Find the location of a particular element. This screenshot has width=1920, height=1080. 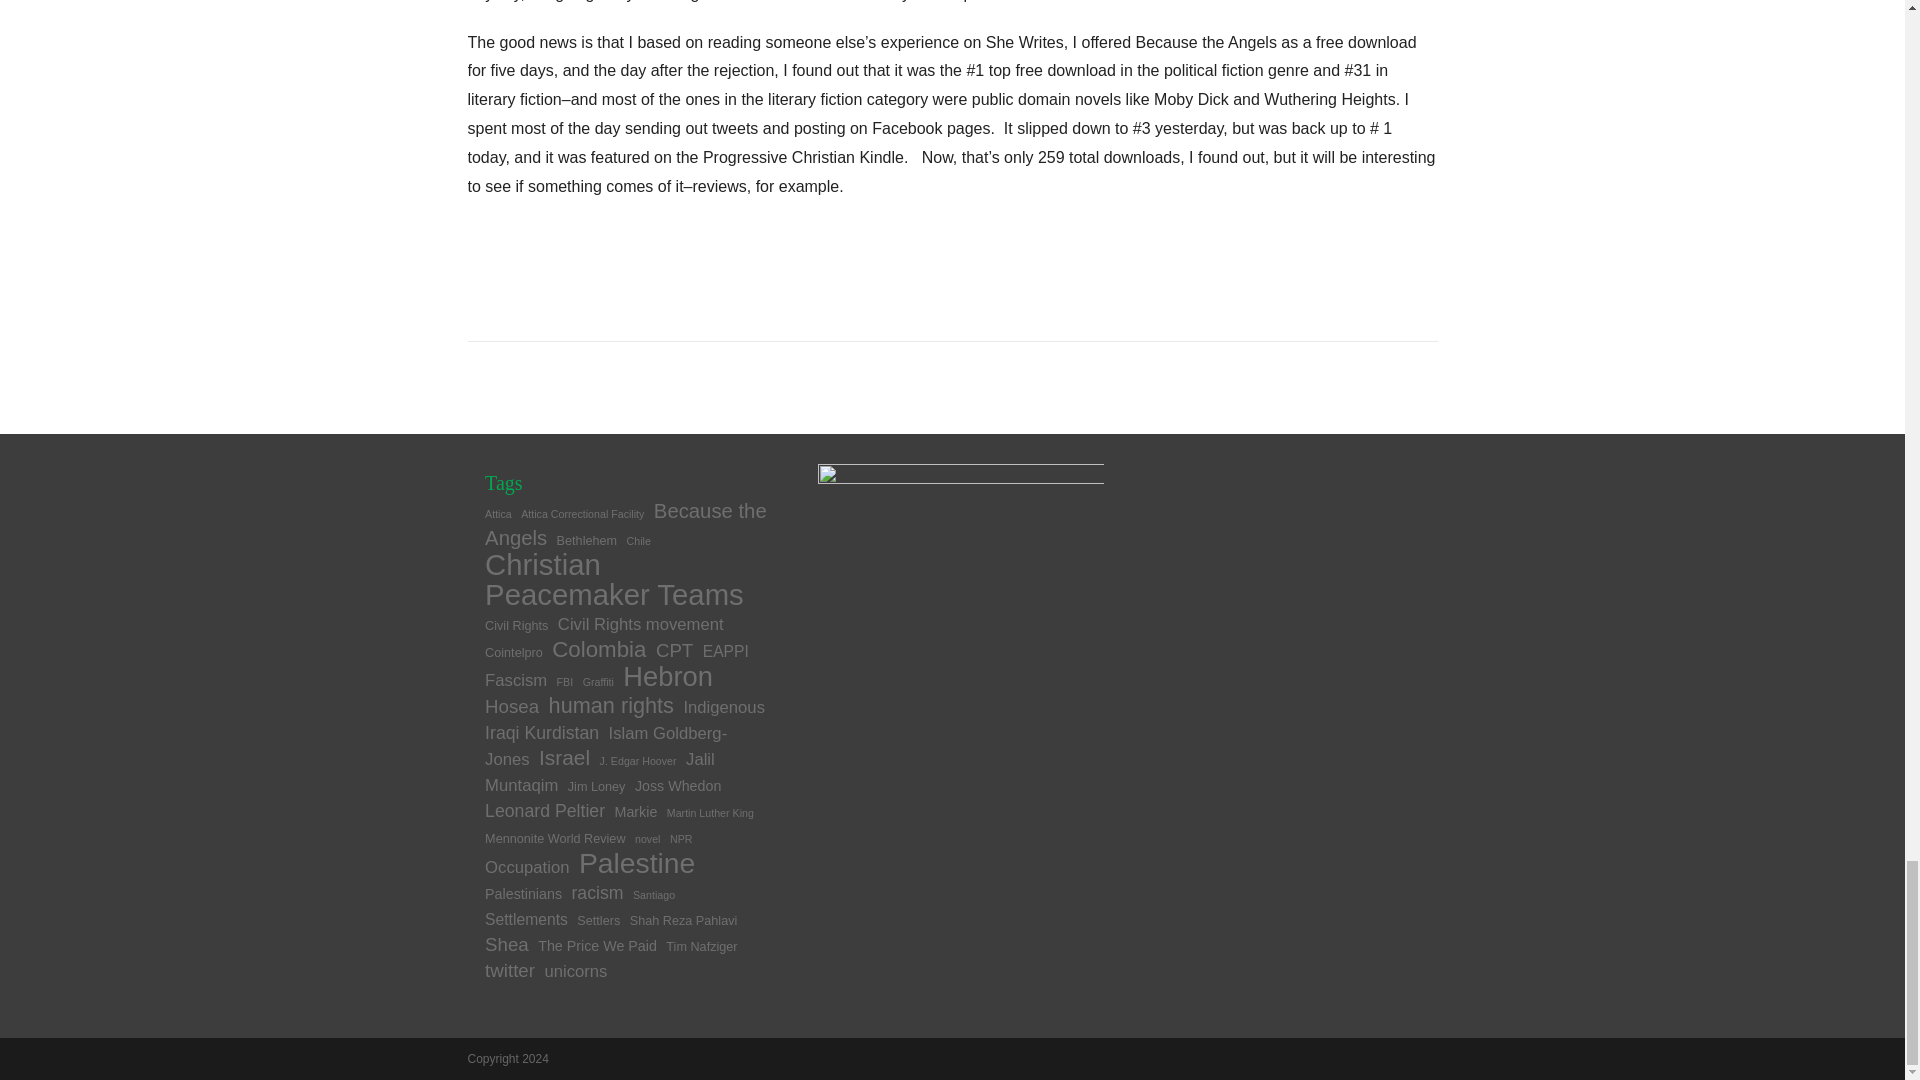

Chile is located at coordinates (638, 540).